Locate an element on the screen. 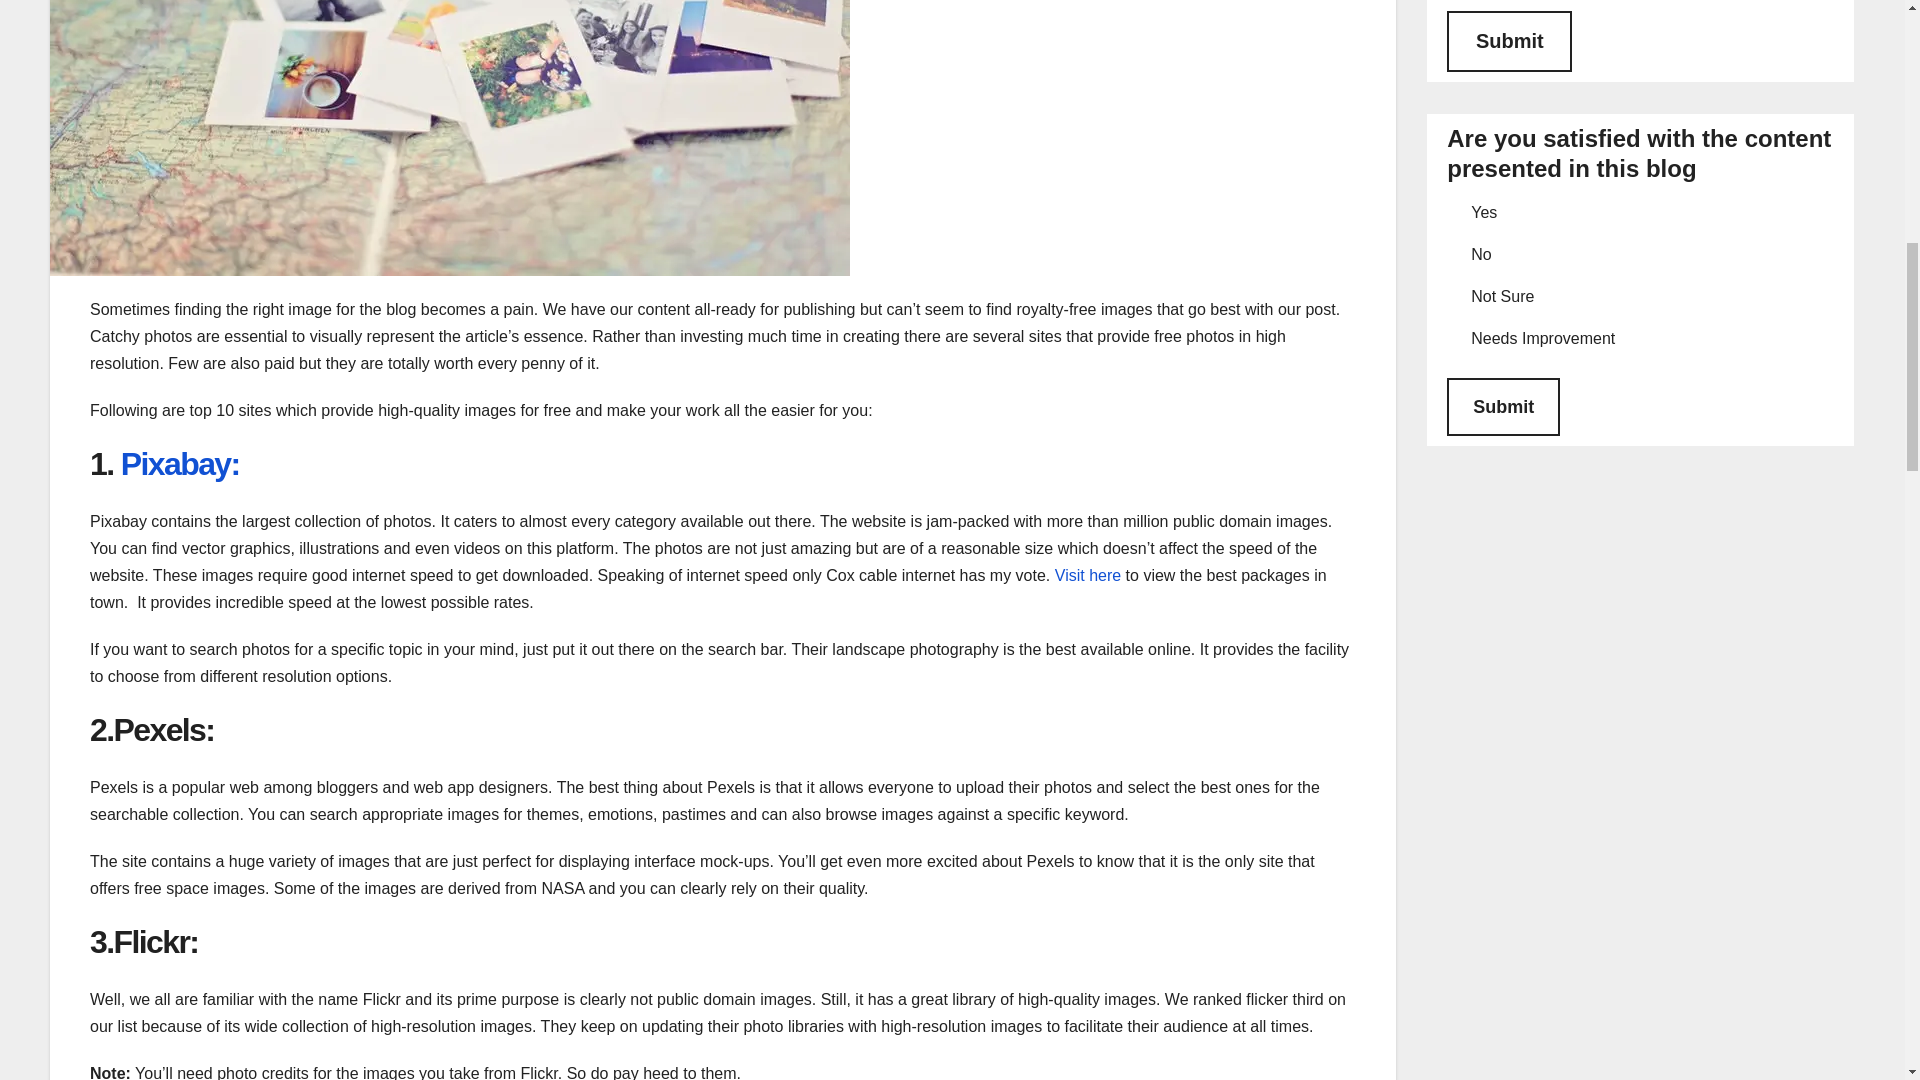 The width and height of the screenshot is (1920, 1080). Pixabay: is located at coordinates (180, 464).